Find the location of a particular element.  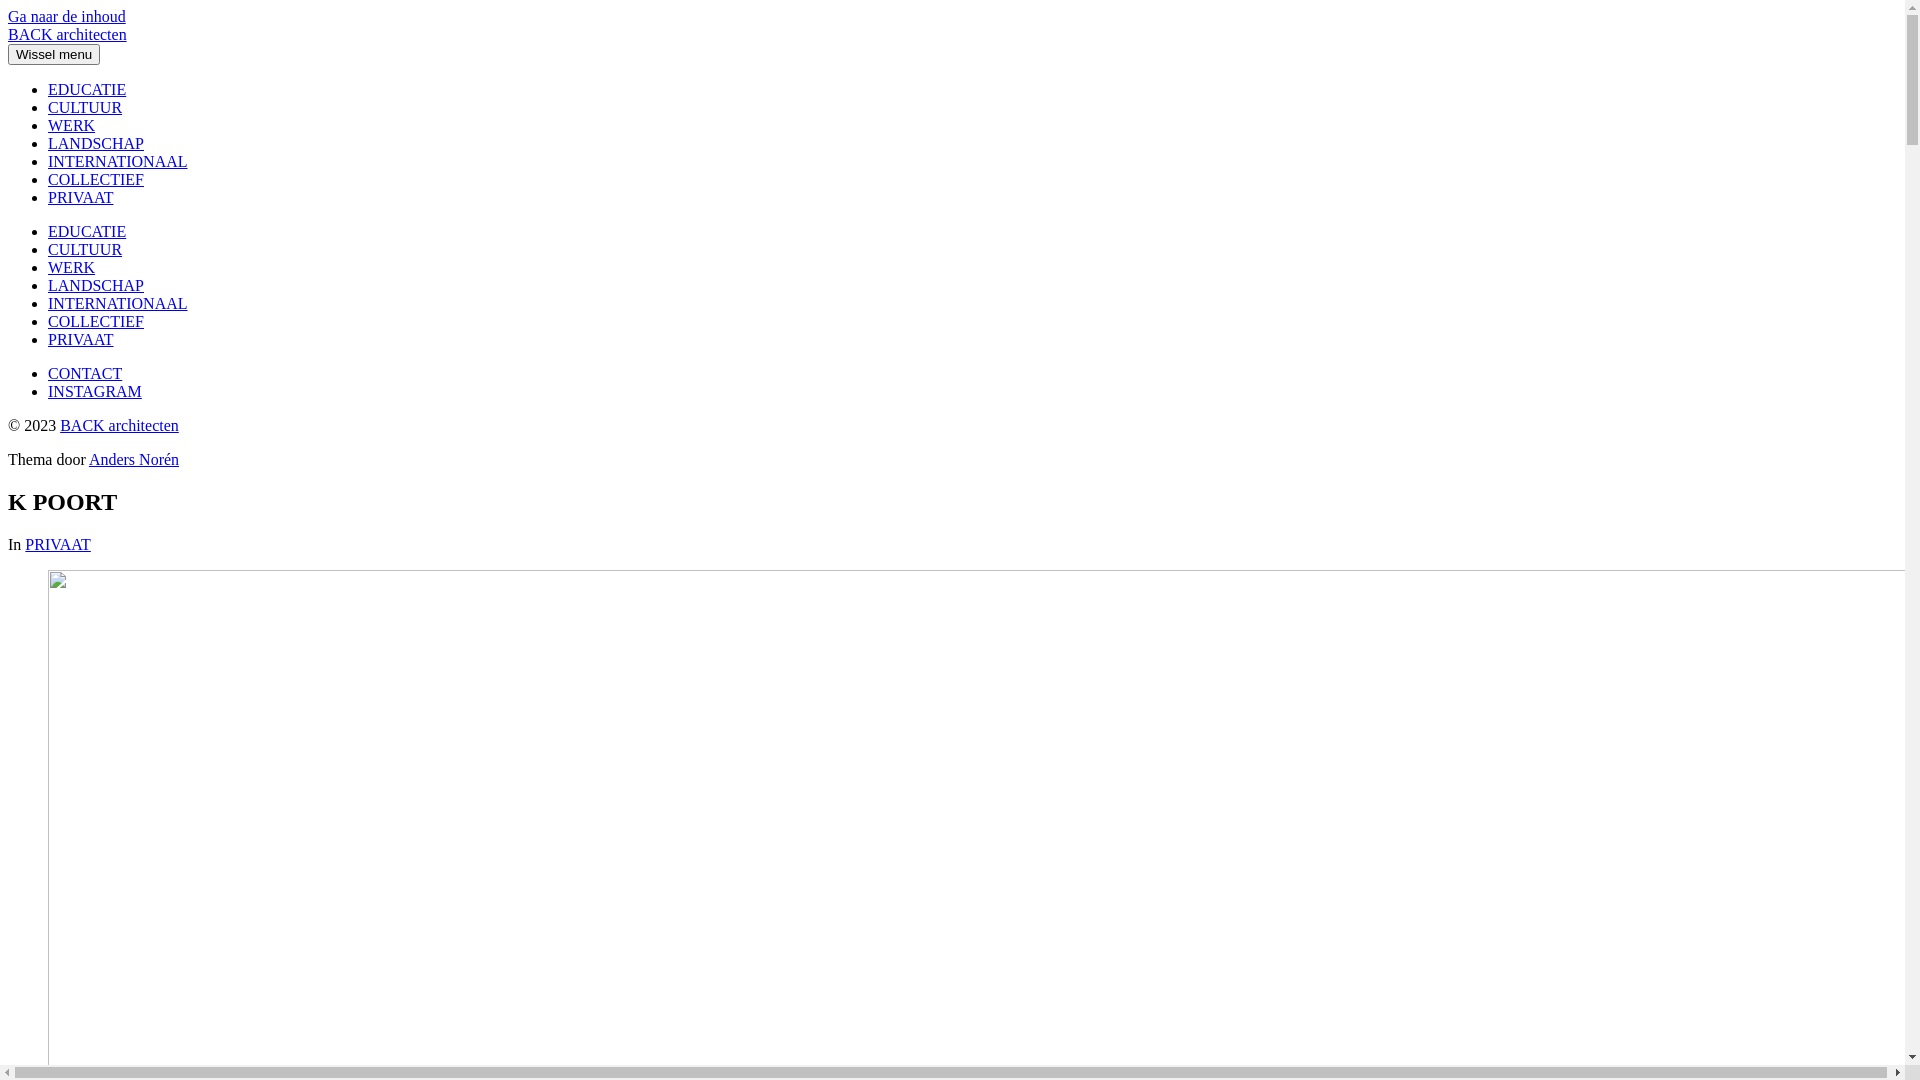

Ga naar de inhoud is located at coordinates (67, 16).